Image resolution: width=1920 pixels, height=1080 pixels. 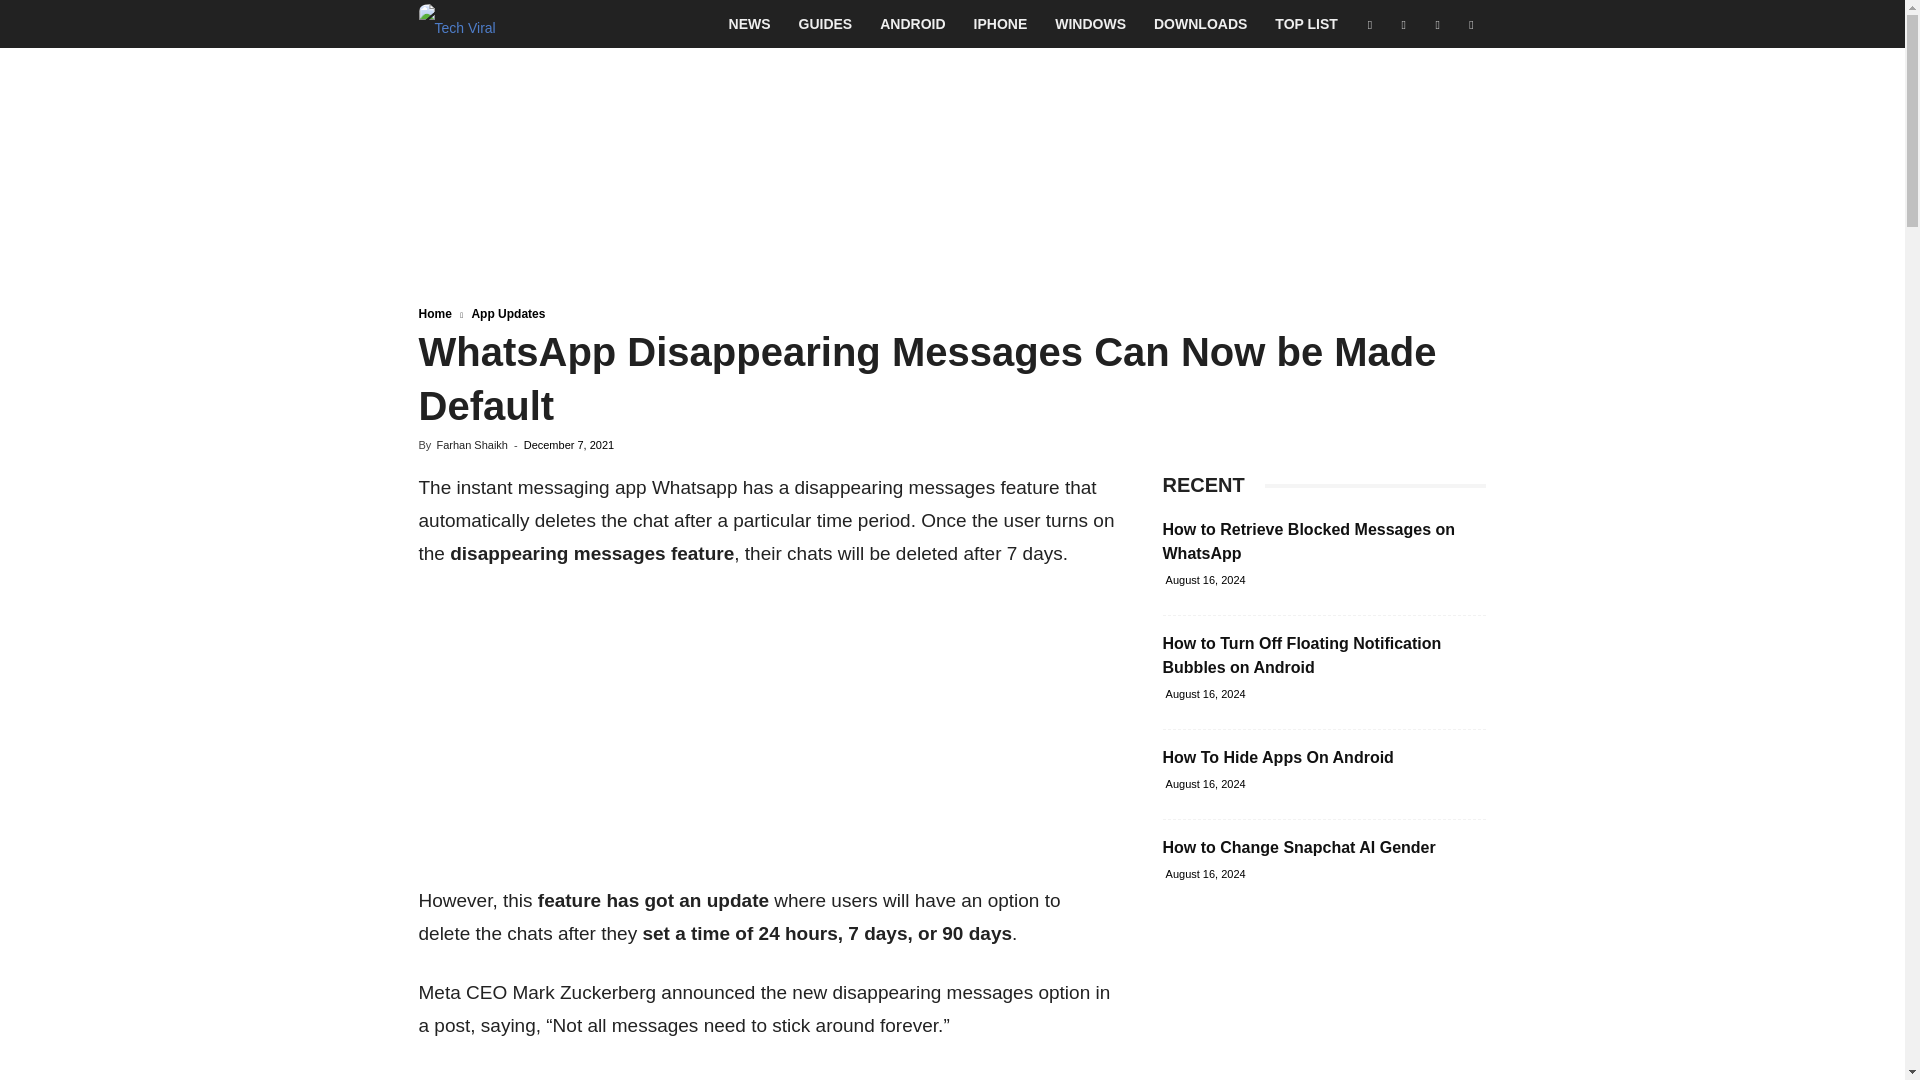 I want to click on TOP LIST, so click(x=1306, y=24).